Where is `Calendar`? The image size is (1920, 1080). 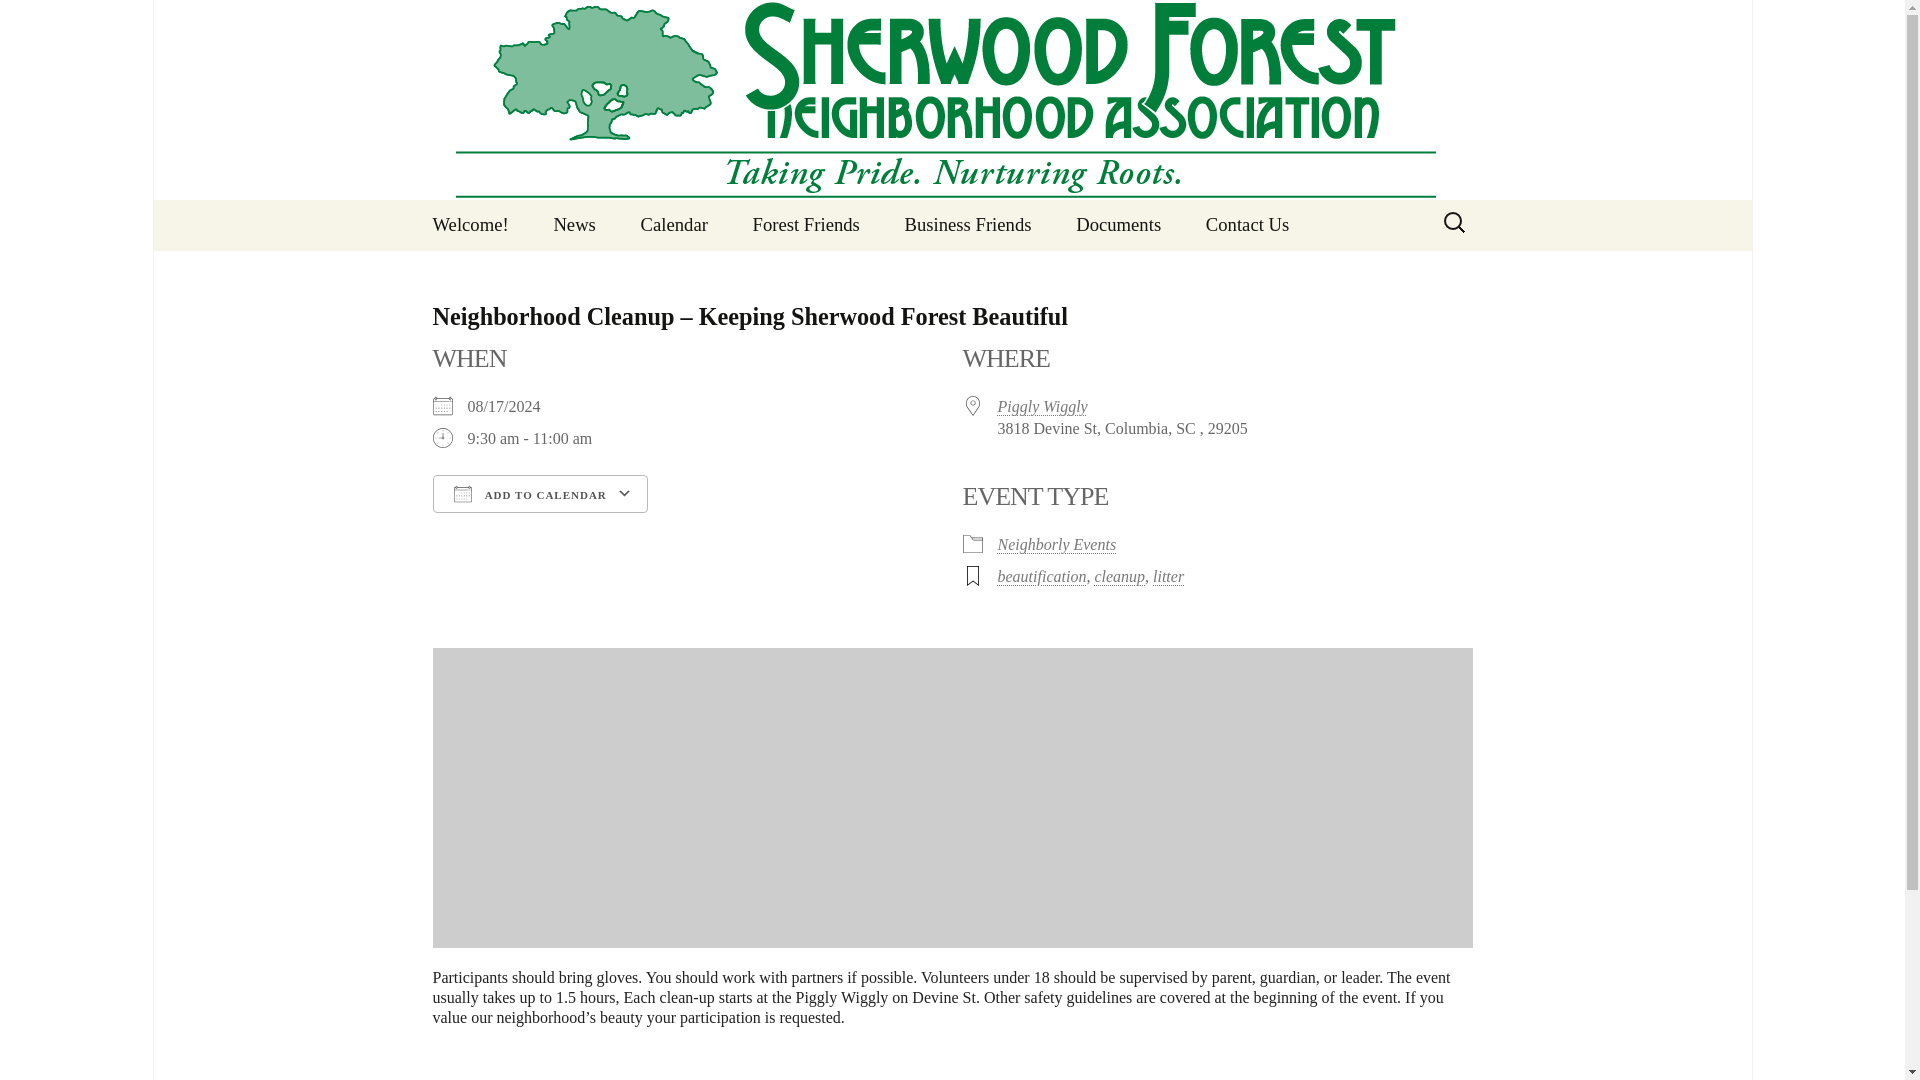
Calendar is located at coordinates (674, 224).